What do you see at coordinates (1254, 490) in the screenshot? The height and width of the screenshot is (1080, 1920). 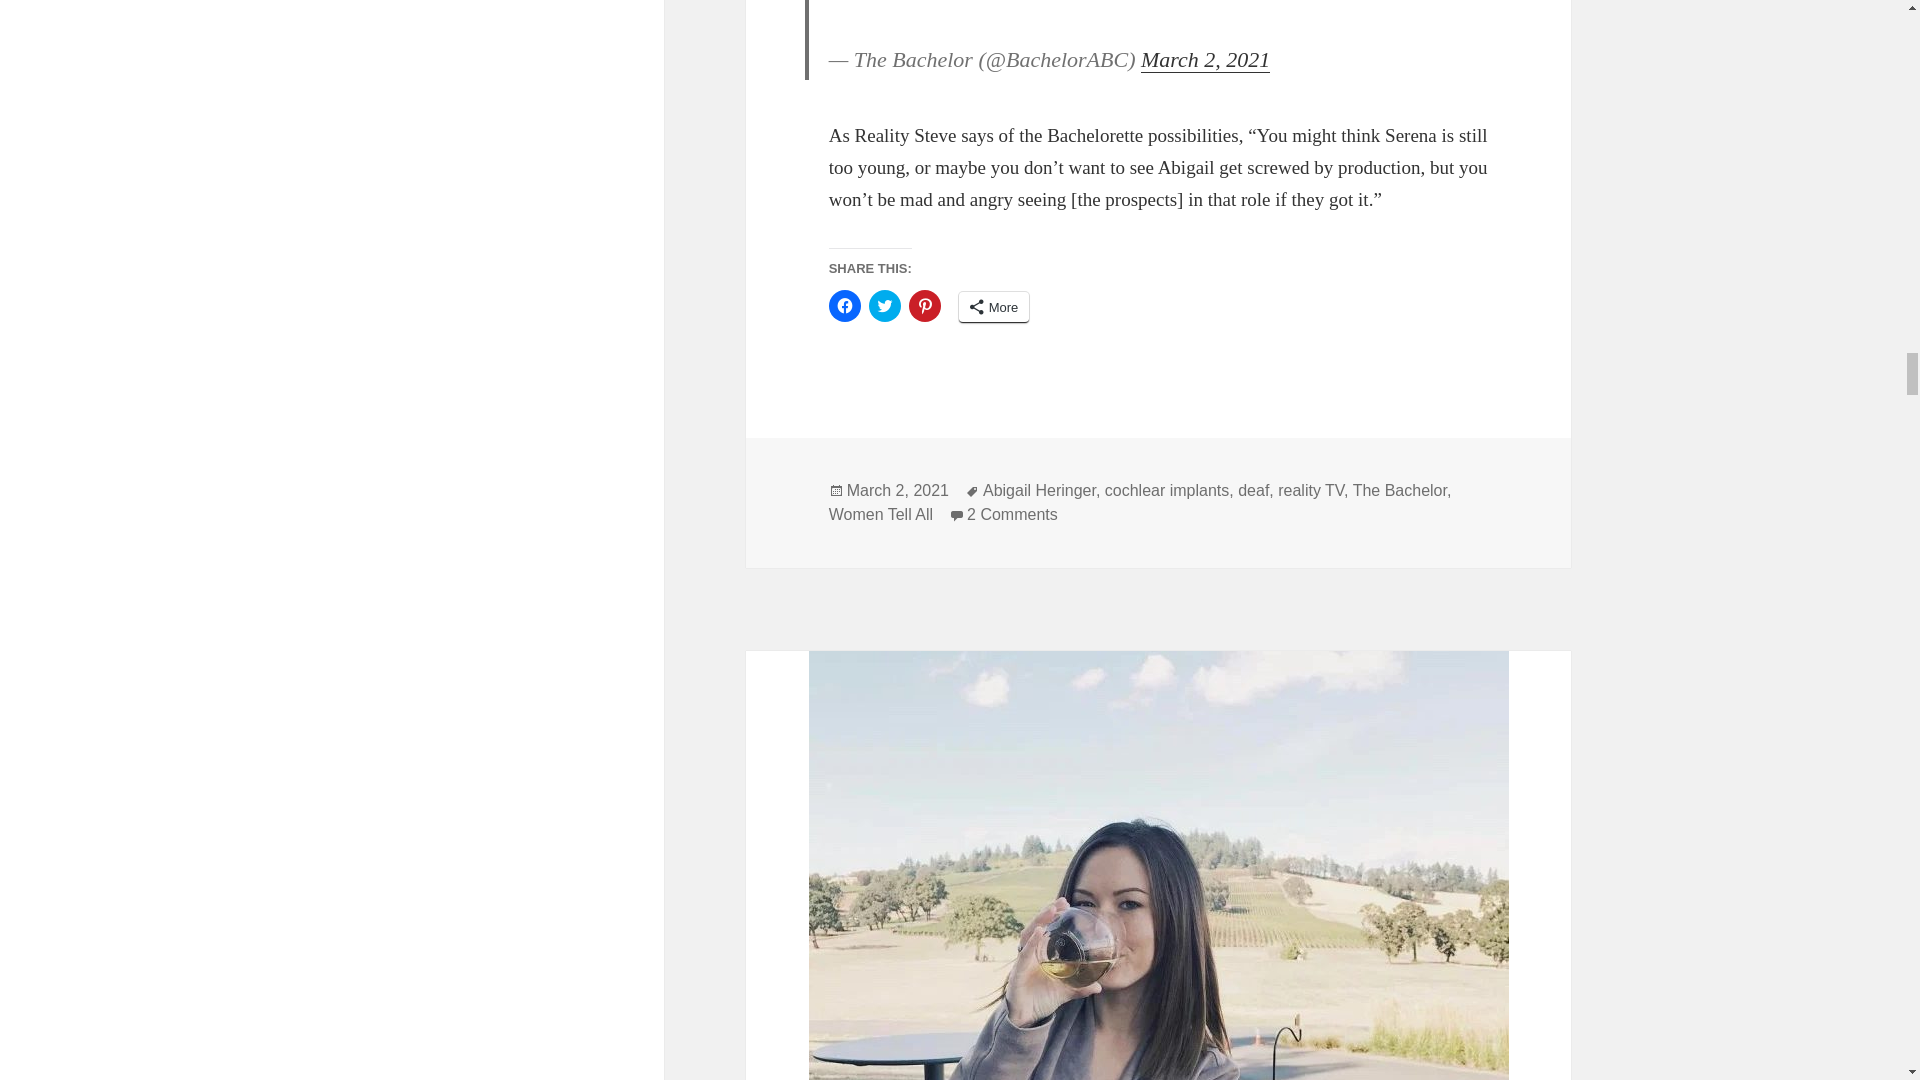 I see `deaf` at bounding box center [1254, 490].